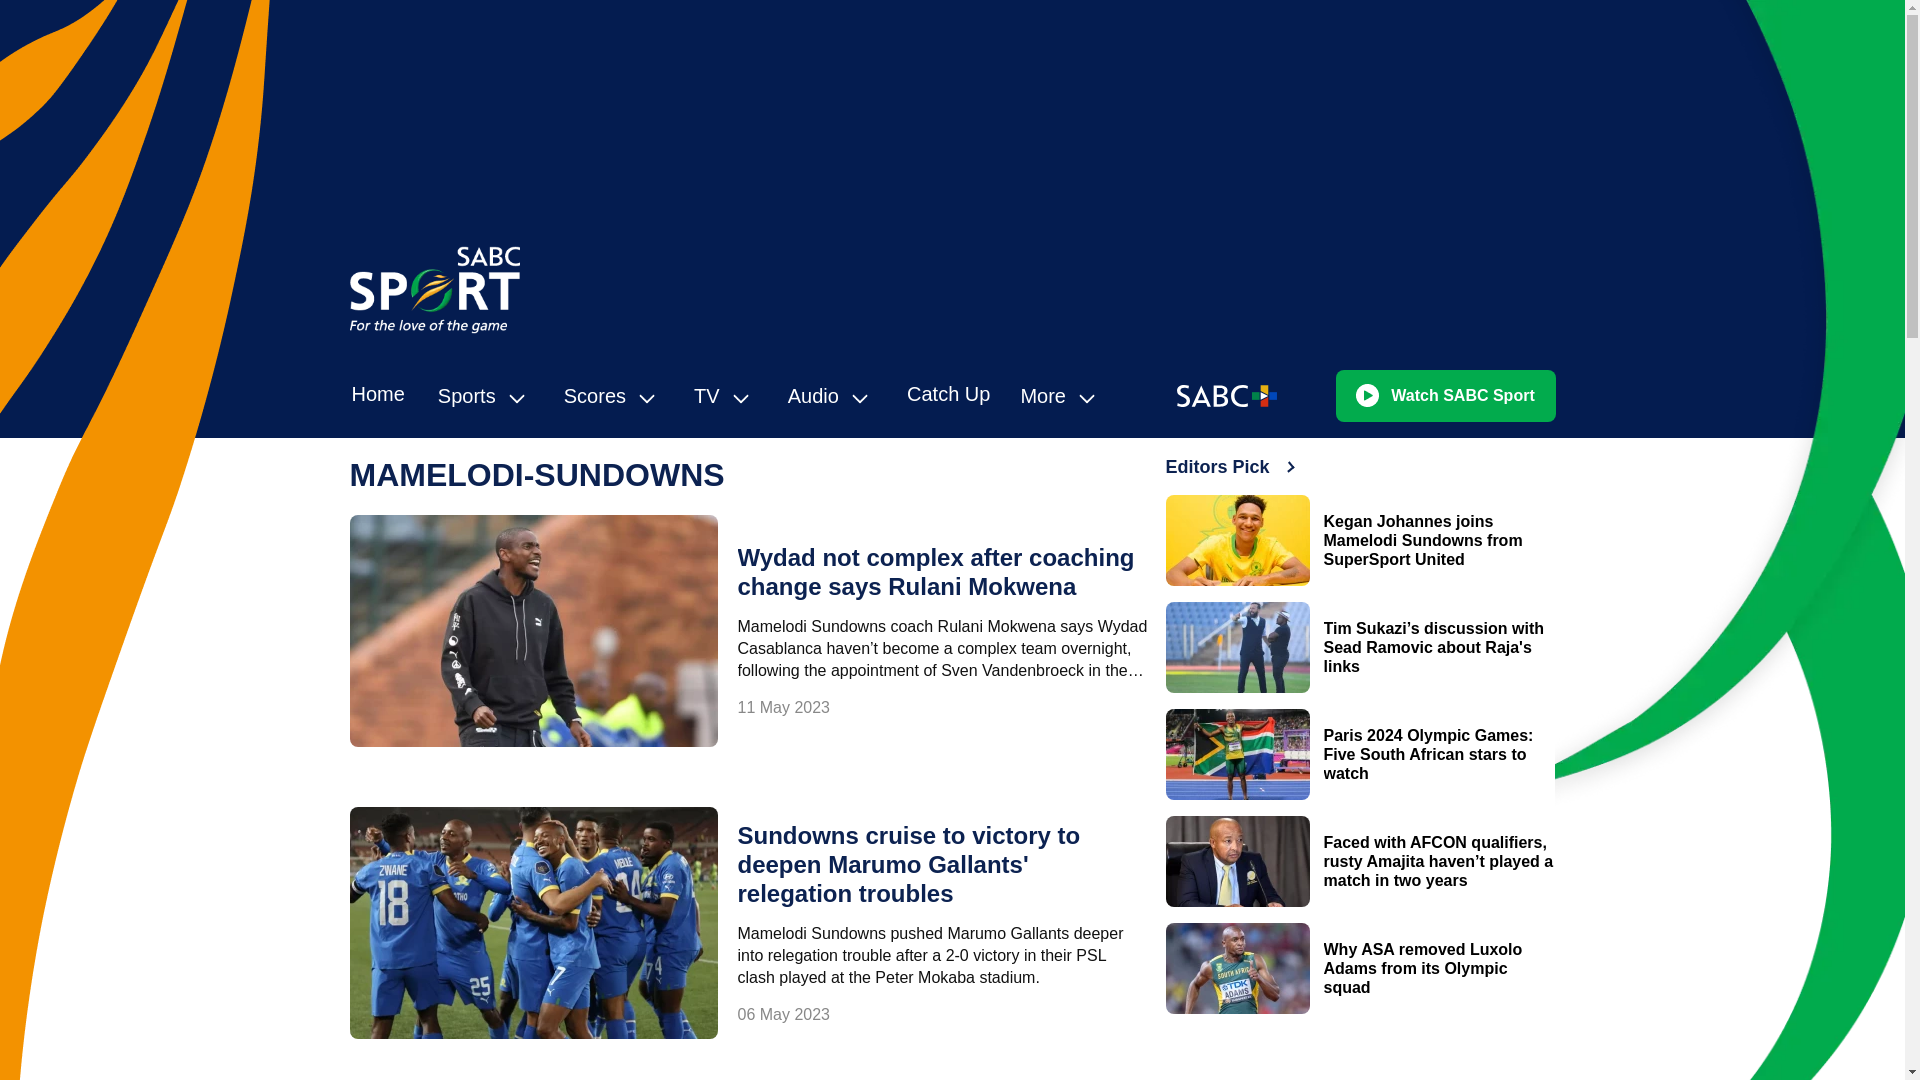 Image resolution: width=1920 pixels, height=1080 pixels. I want to click on Catch Up, so click(948, 394).